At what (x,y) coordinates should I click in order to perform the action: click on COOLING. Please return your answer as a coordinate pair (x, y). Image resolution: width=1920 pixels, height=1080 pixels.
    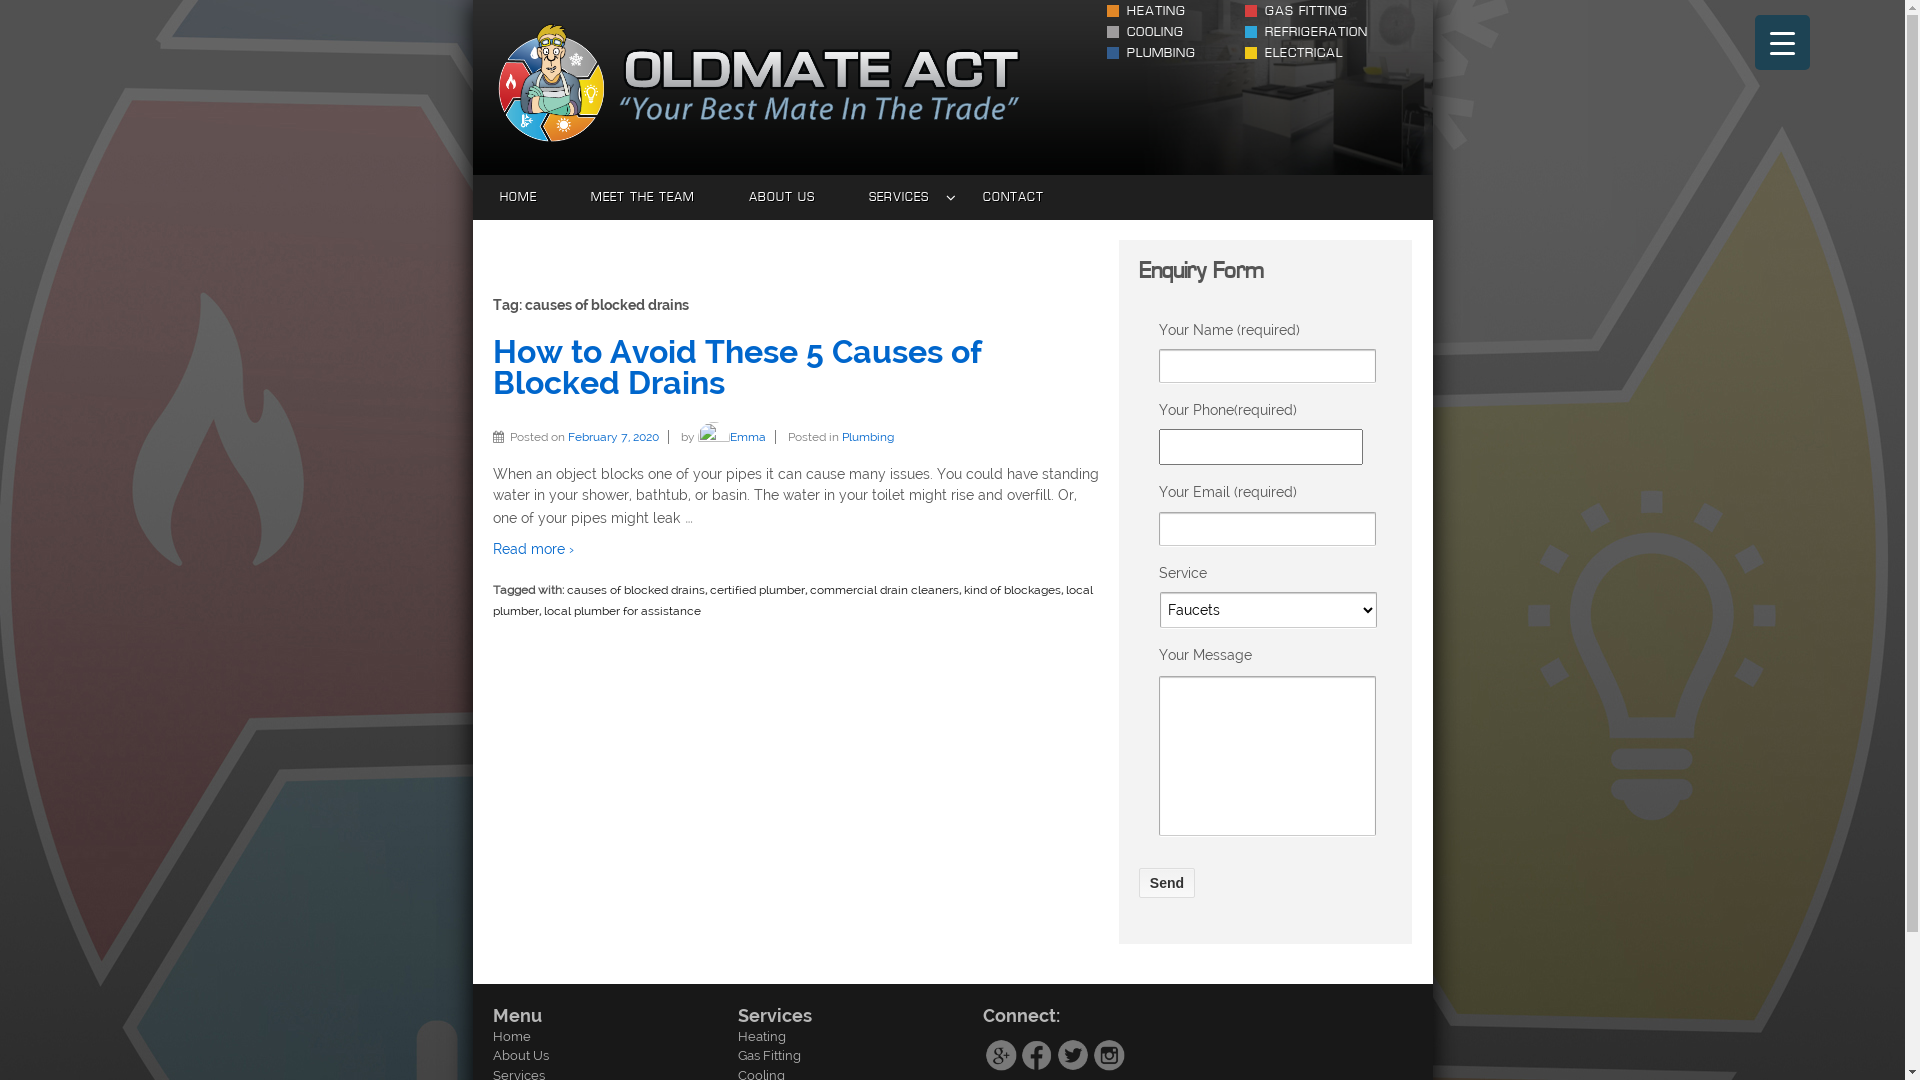
    Looking at the image, I should click on (1146, 32).